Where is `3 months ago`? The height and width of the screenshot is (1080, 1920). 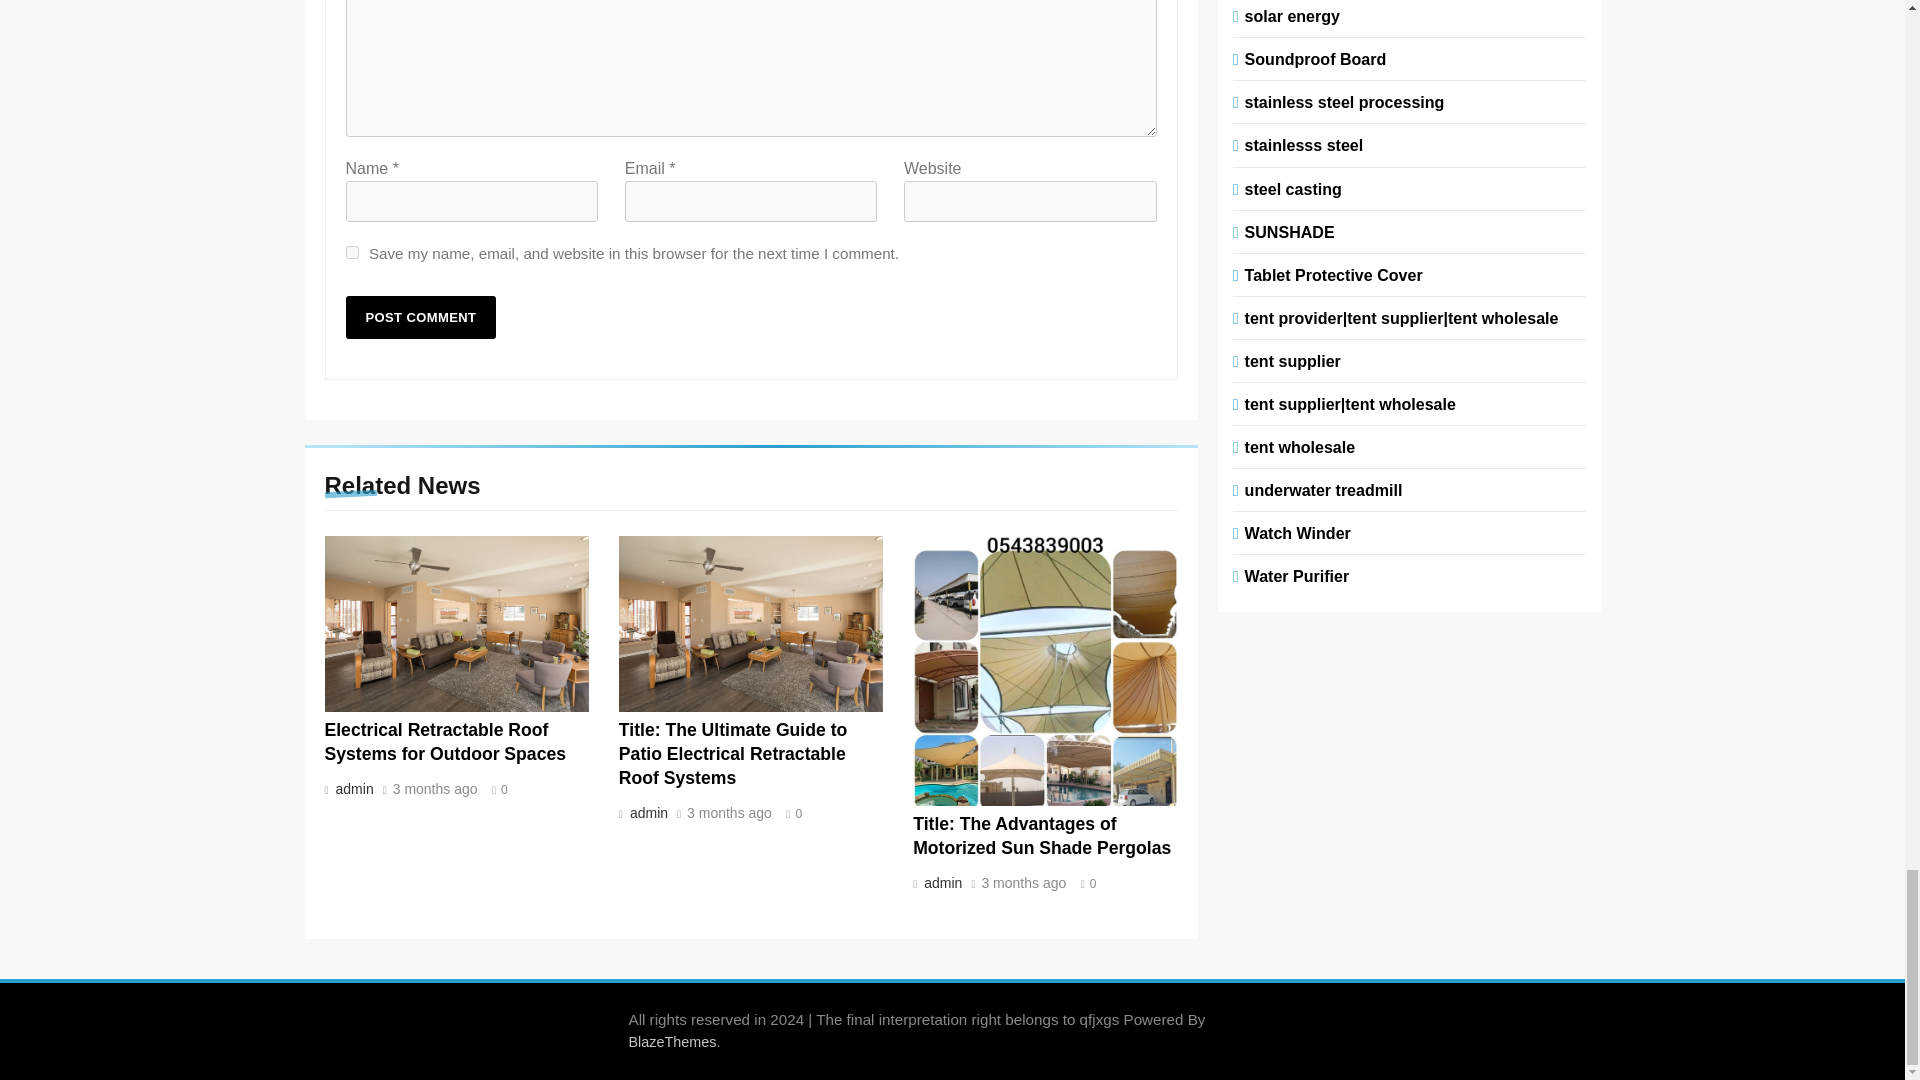
3 months ago is located at coordinates (1023, 884).